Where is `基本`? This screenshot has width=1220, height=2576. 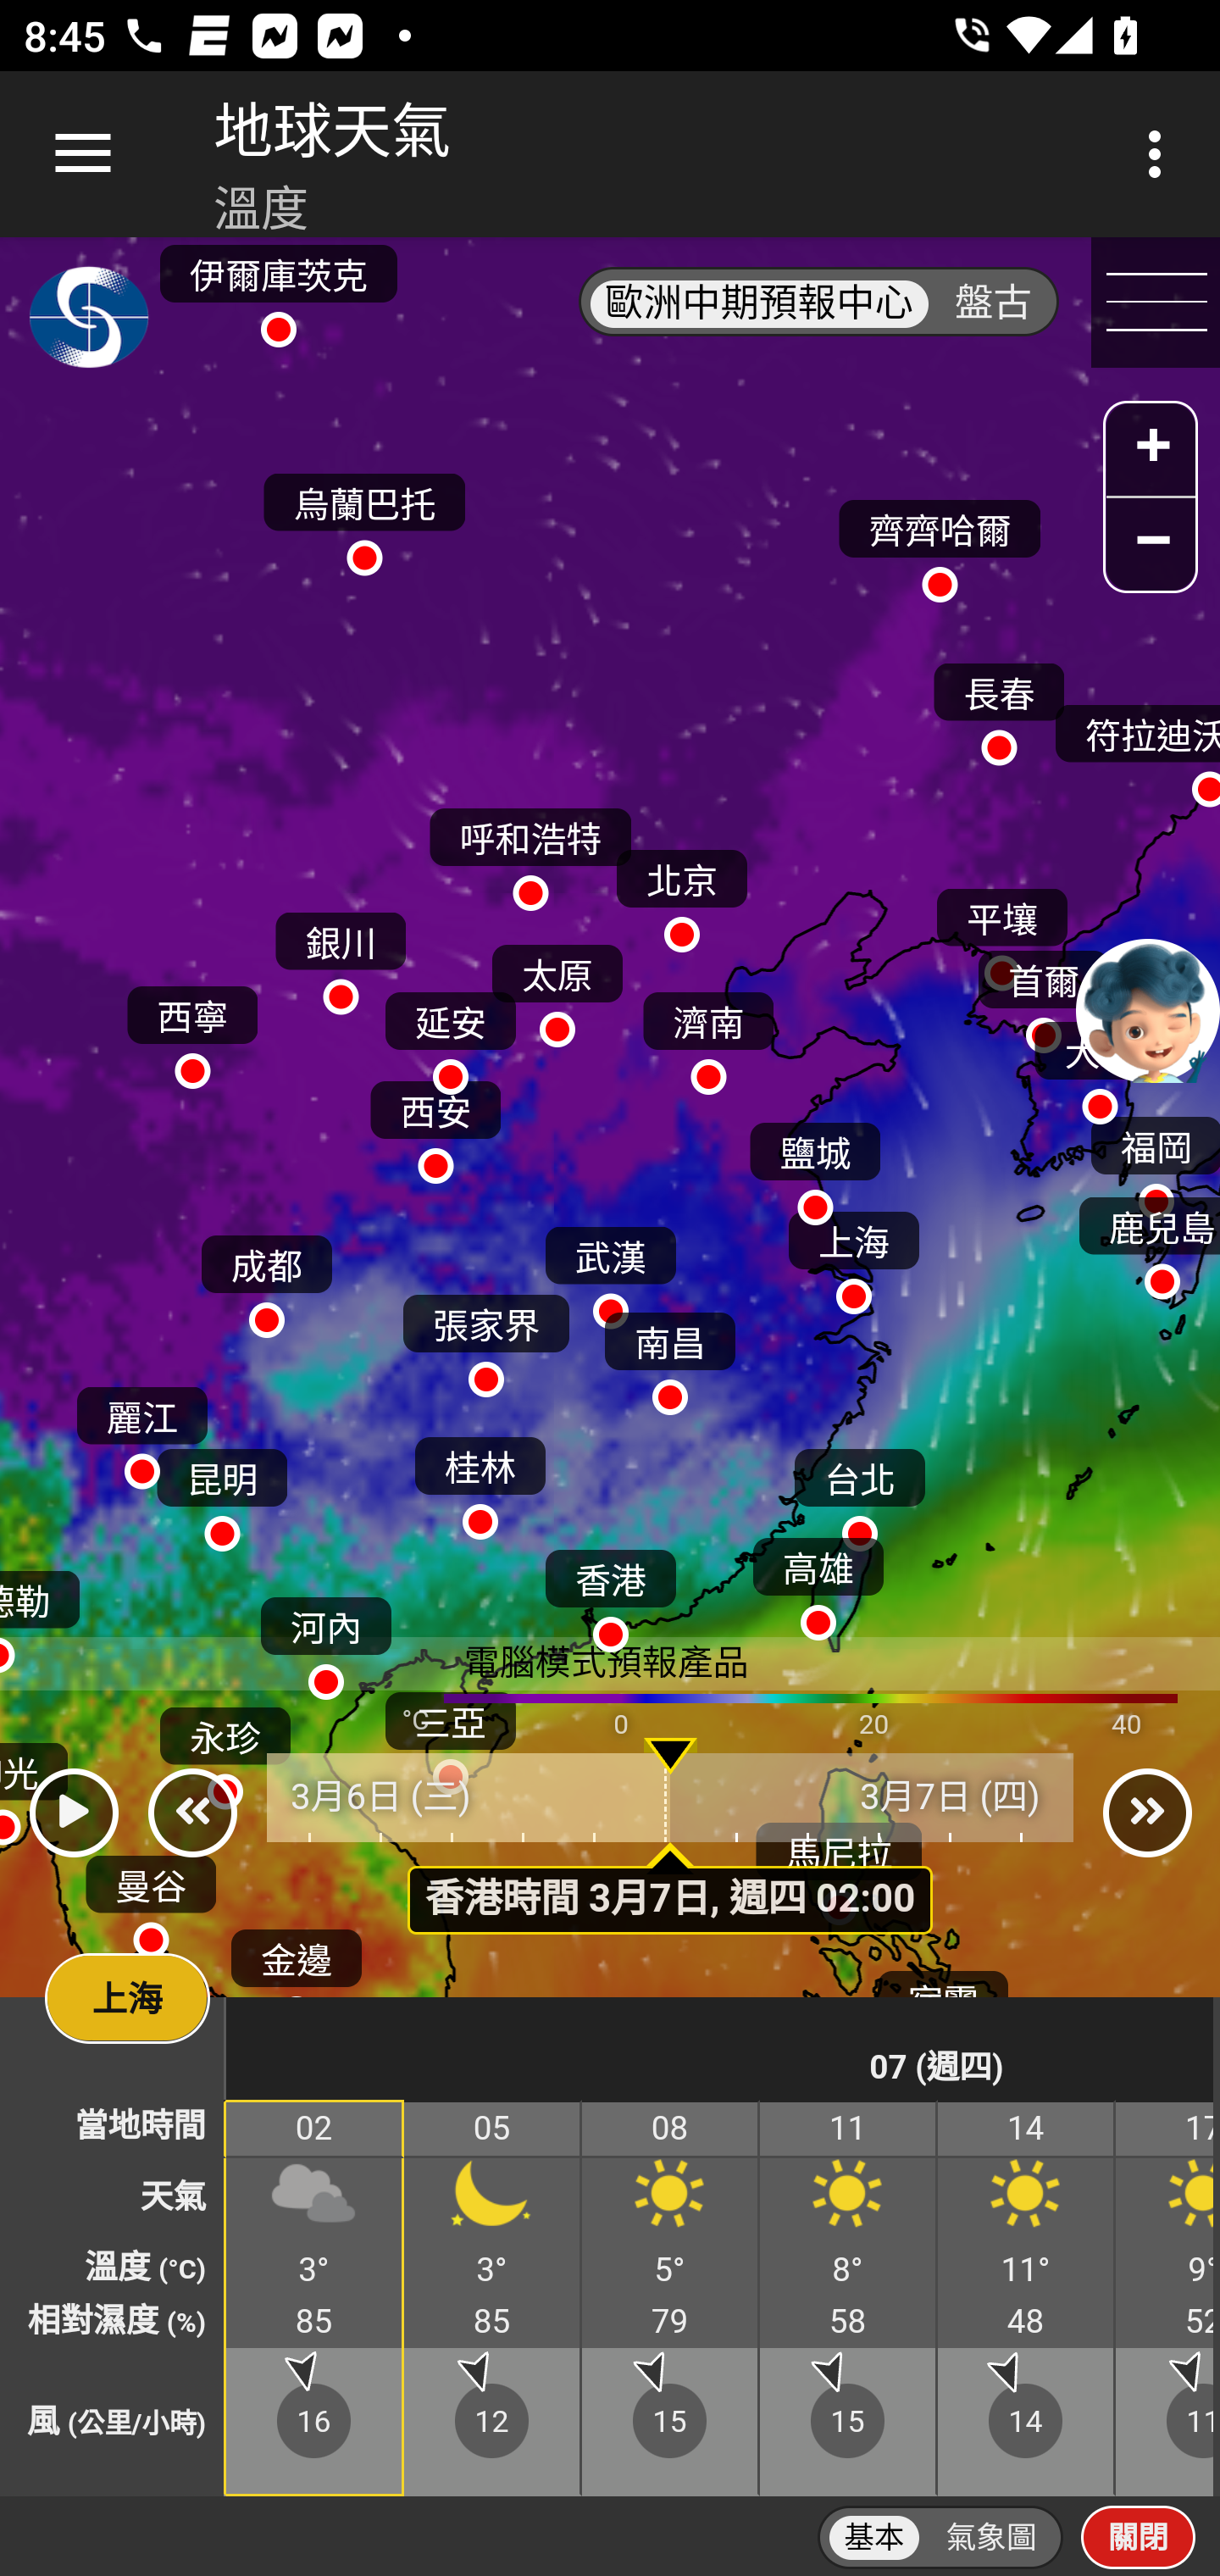 基本 is located at coordinates (874, 2539).